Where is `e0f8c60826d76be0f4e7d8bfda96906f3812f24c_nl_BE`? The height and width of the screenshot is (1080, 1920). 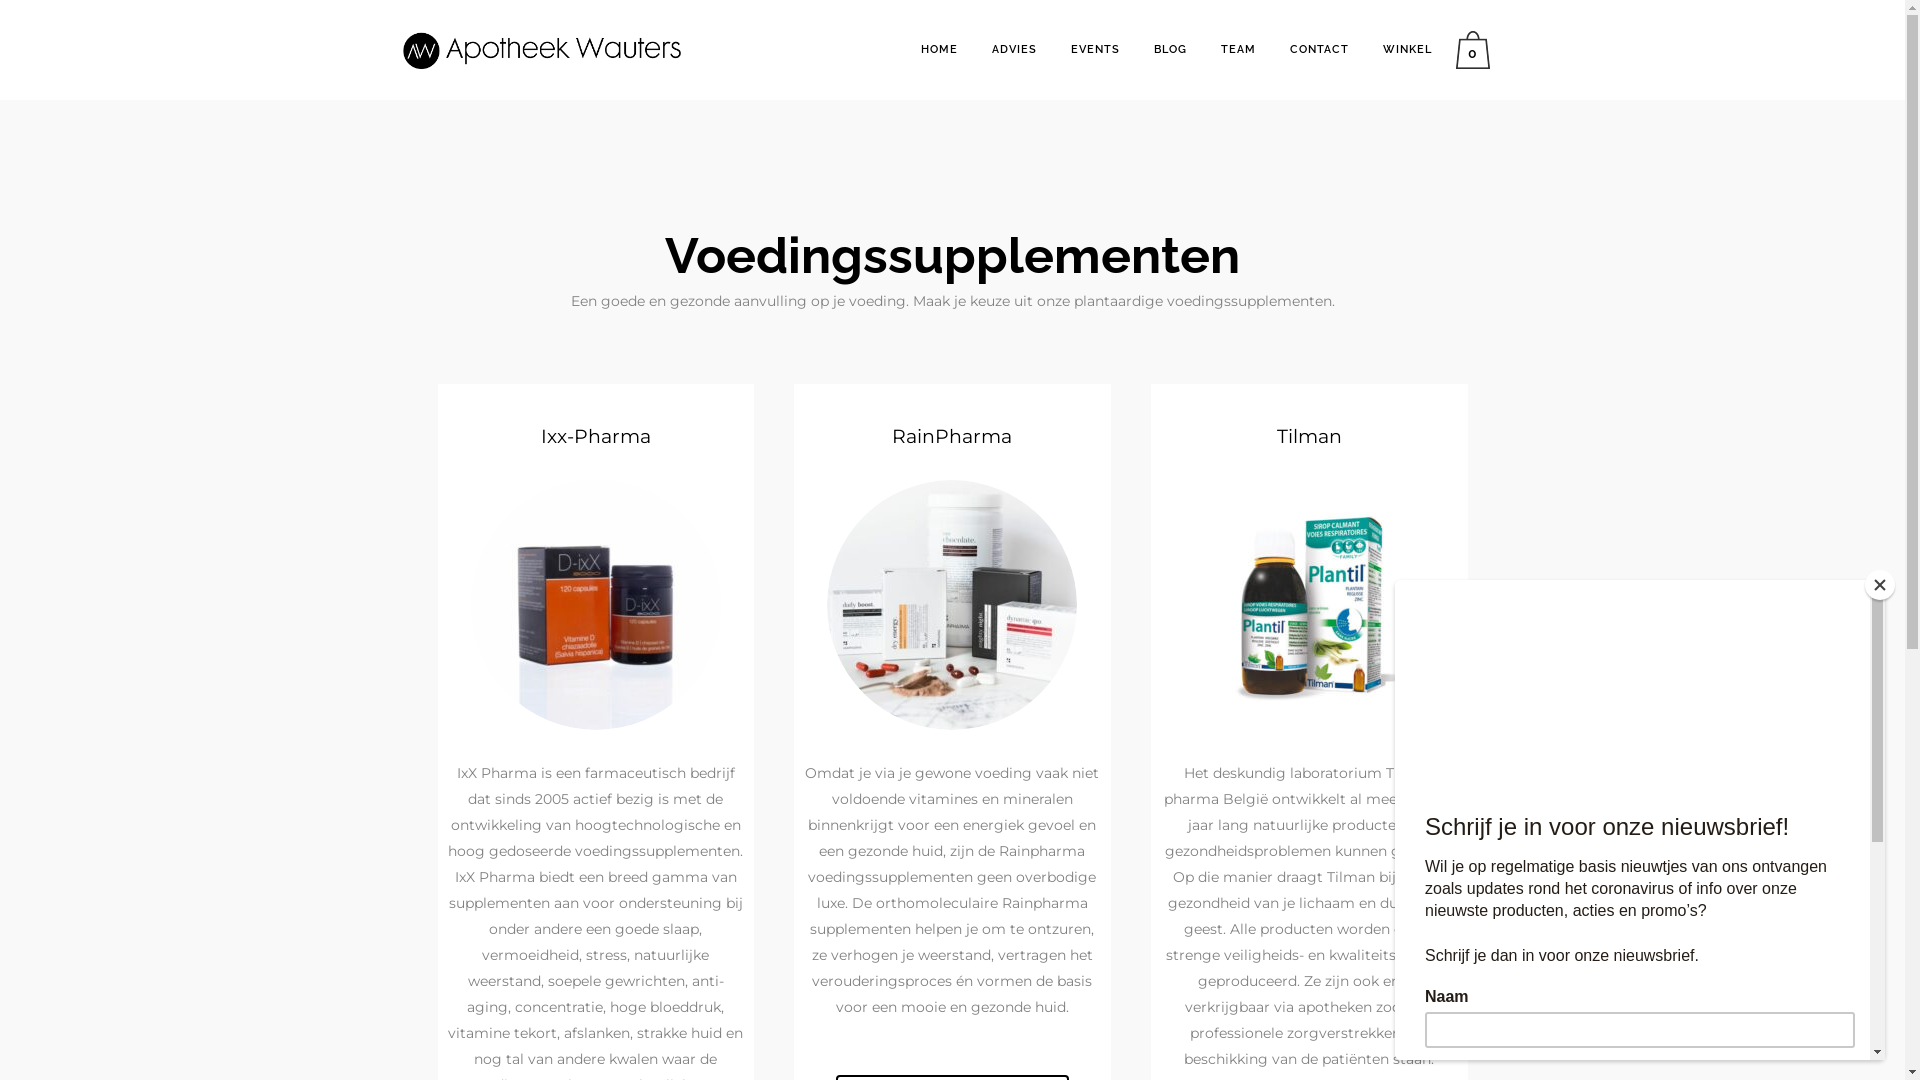 e0f8c60826d76be0f4e7d8bfda96906f3812f24c_nl_BE is located at coordinates (596, 605).